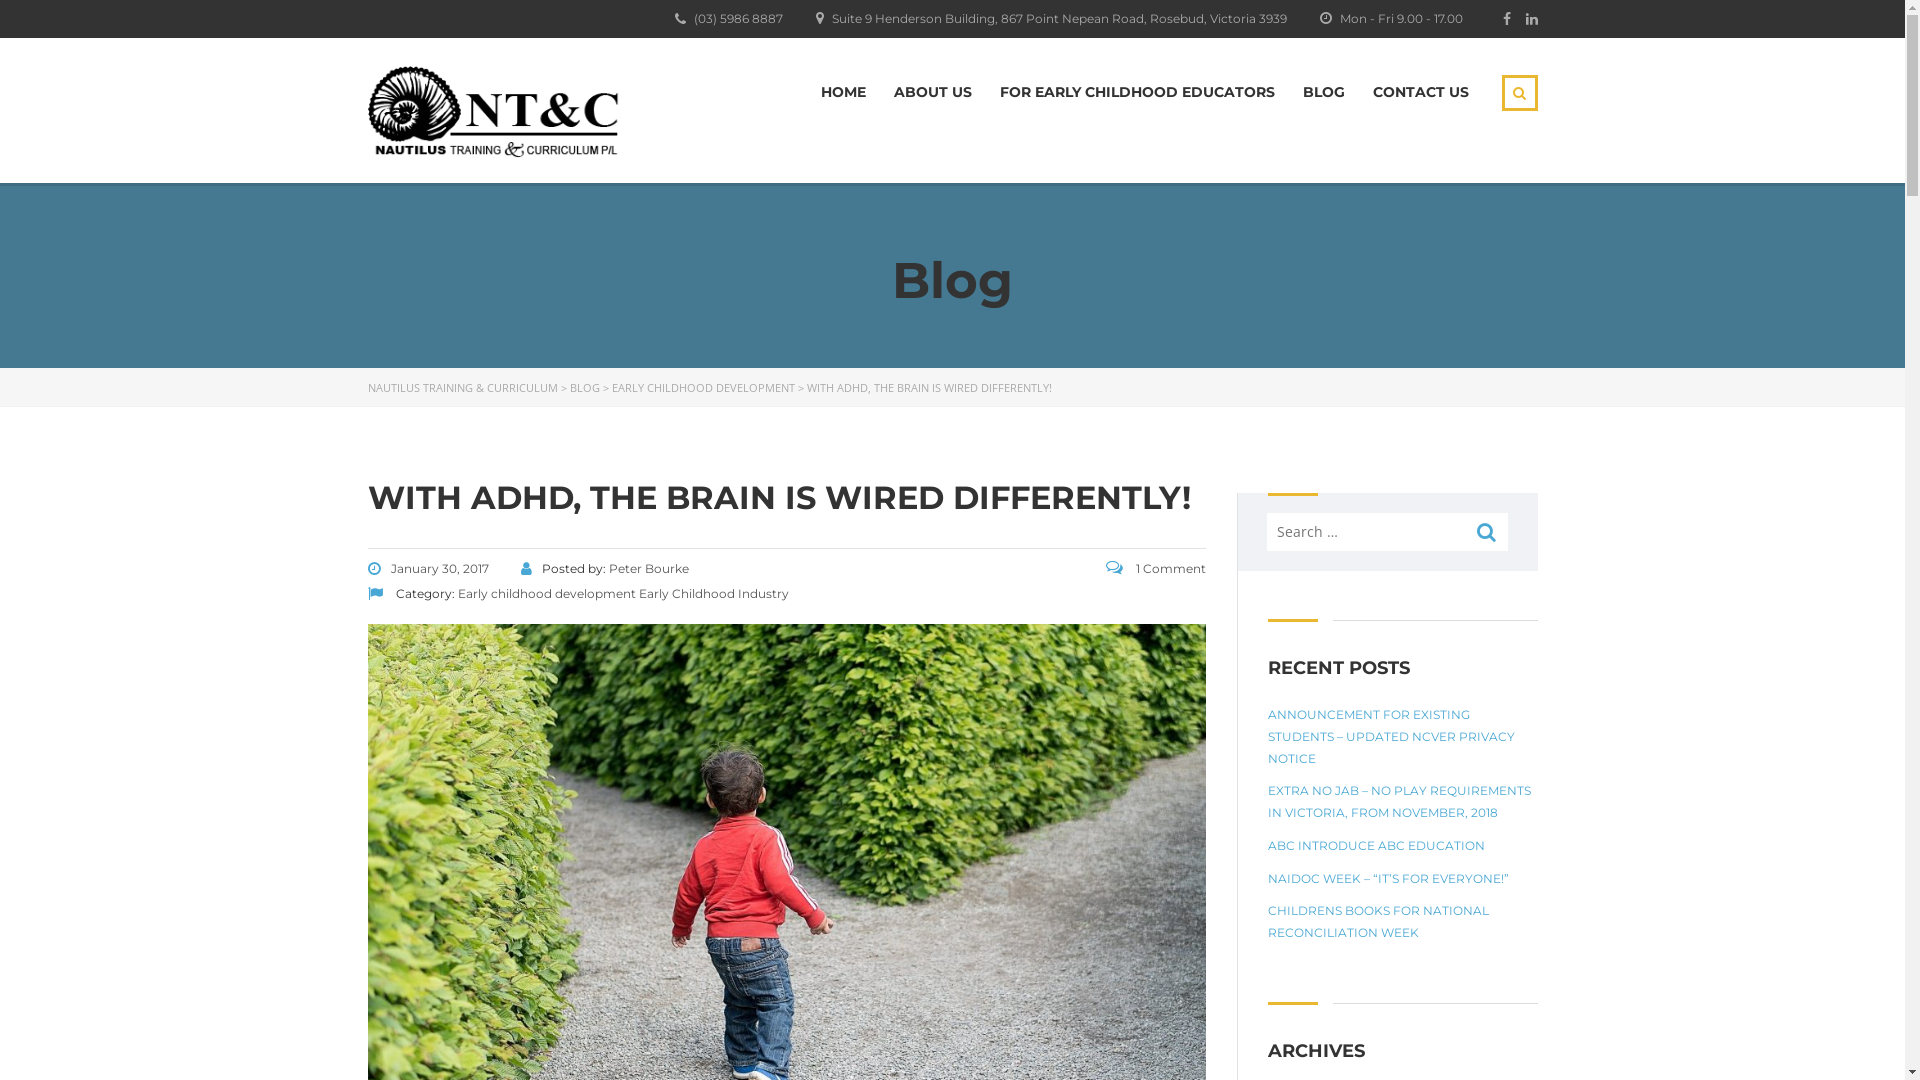 Image resolution: width=1920 pixels, height=1080 pixels. Describe the element at coordinates (400, 894) in the screenshot. I see `Blog` at that location.